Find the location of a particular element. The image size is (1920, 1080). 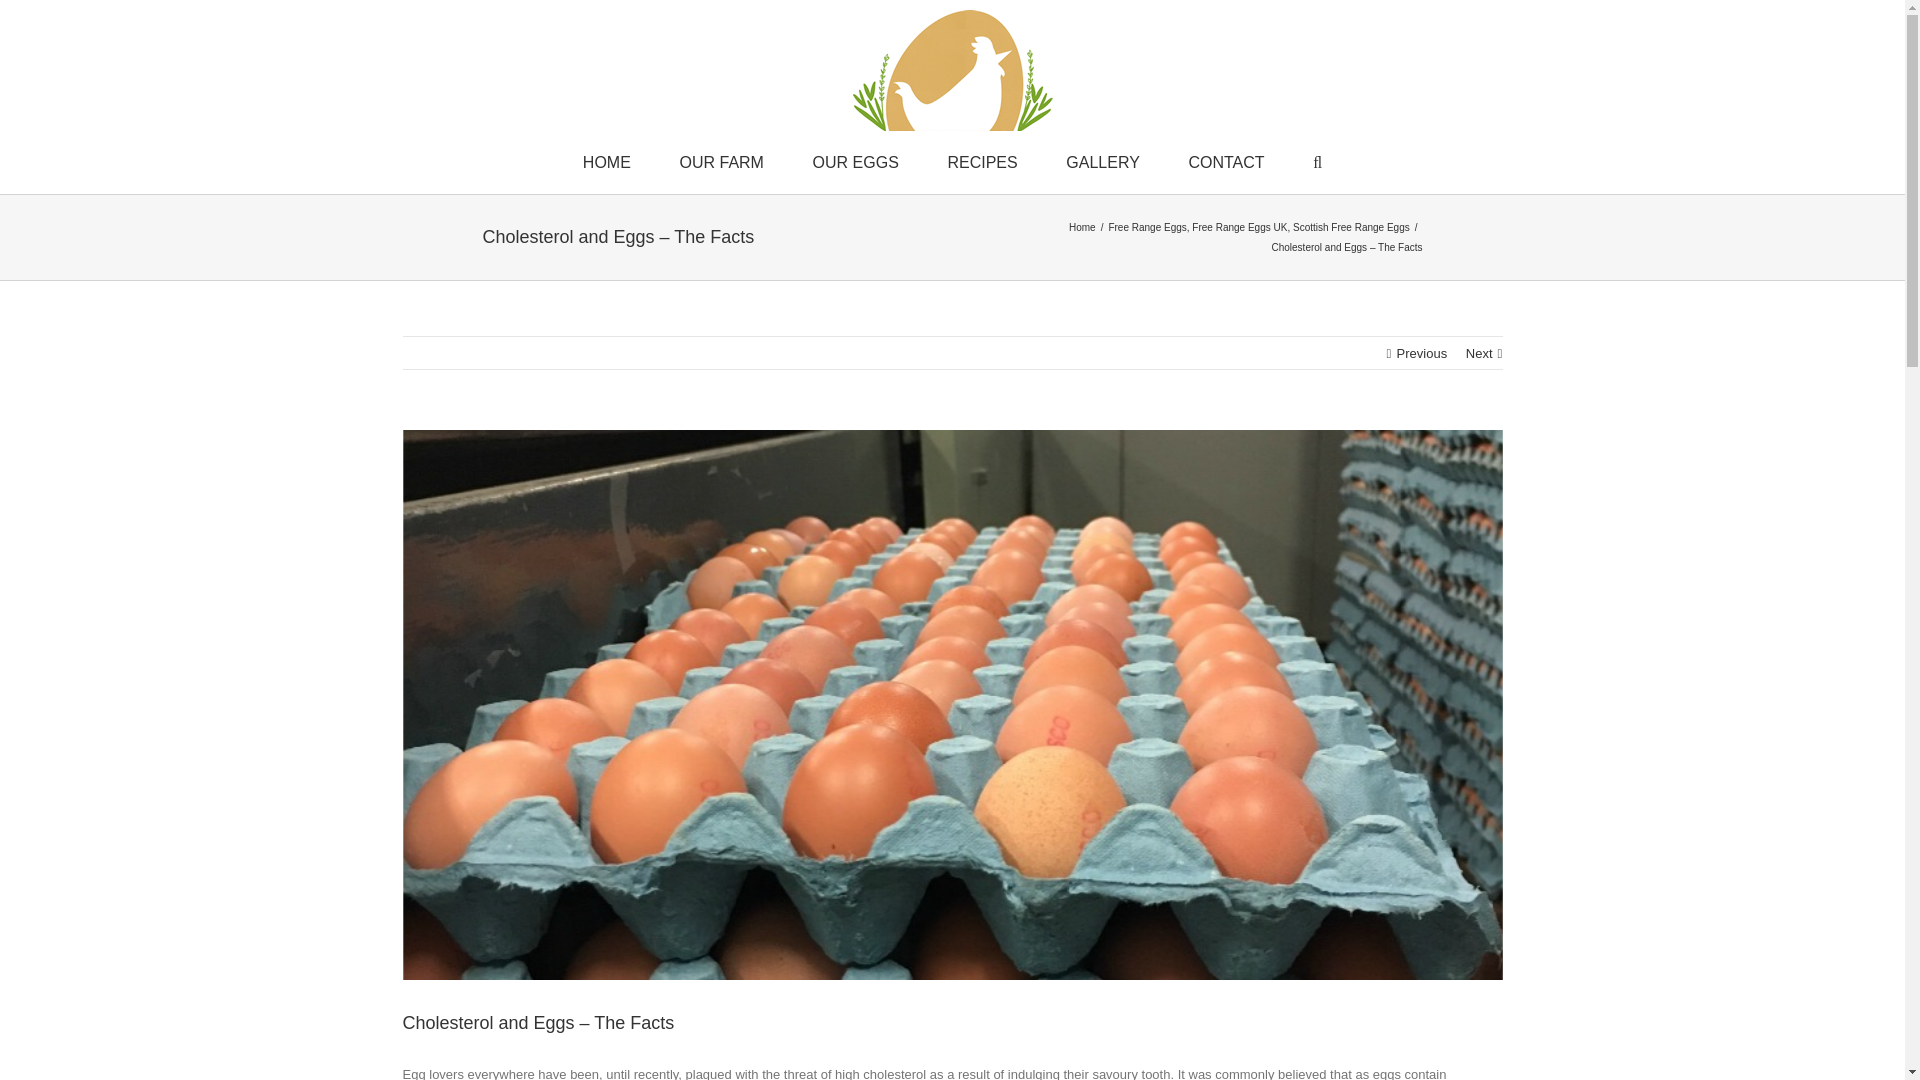

Free Range Eggs is located at coordinates (1146, 228).